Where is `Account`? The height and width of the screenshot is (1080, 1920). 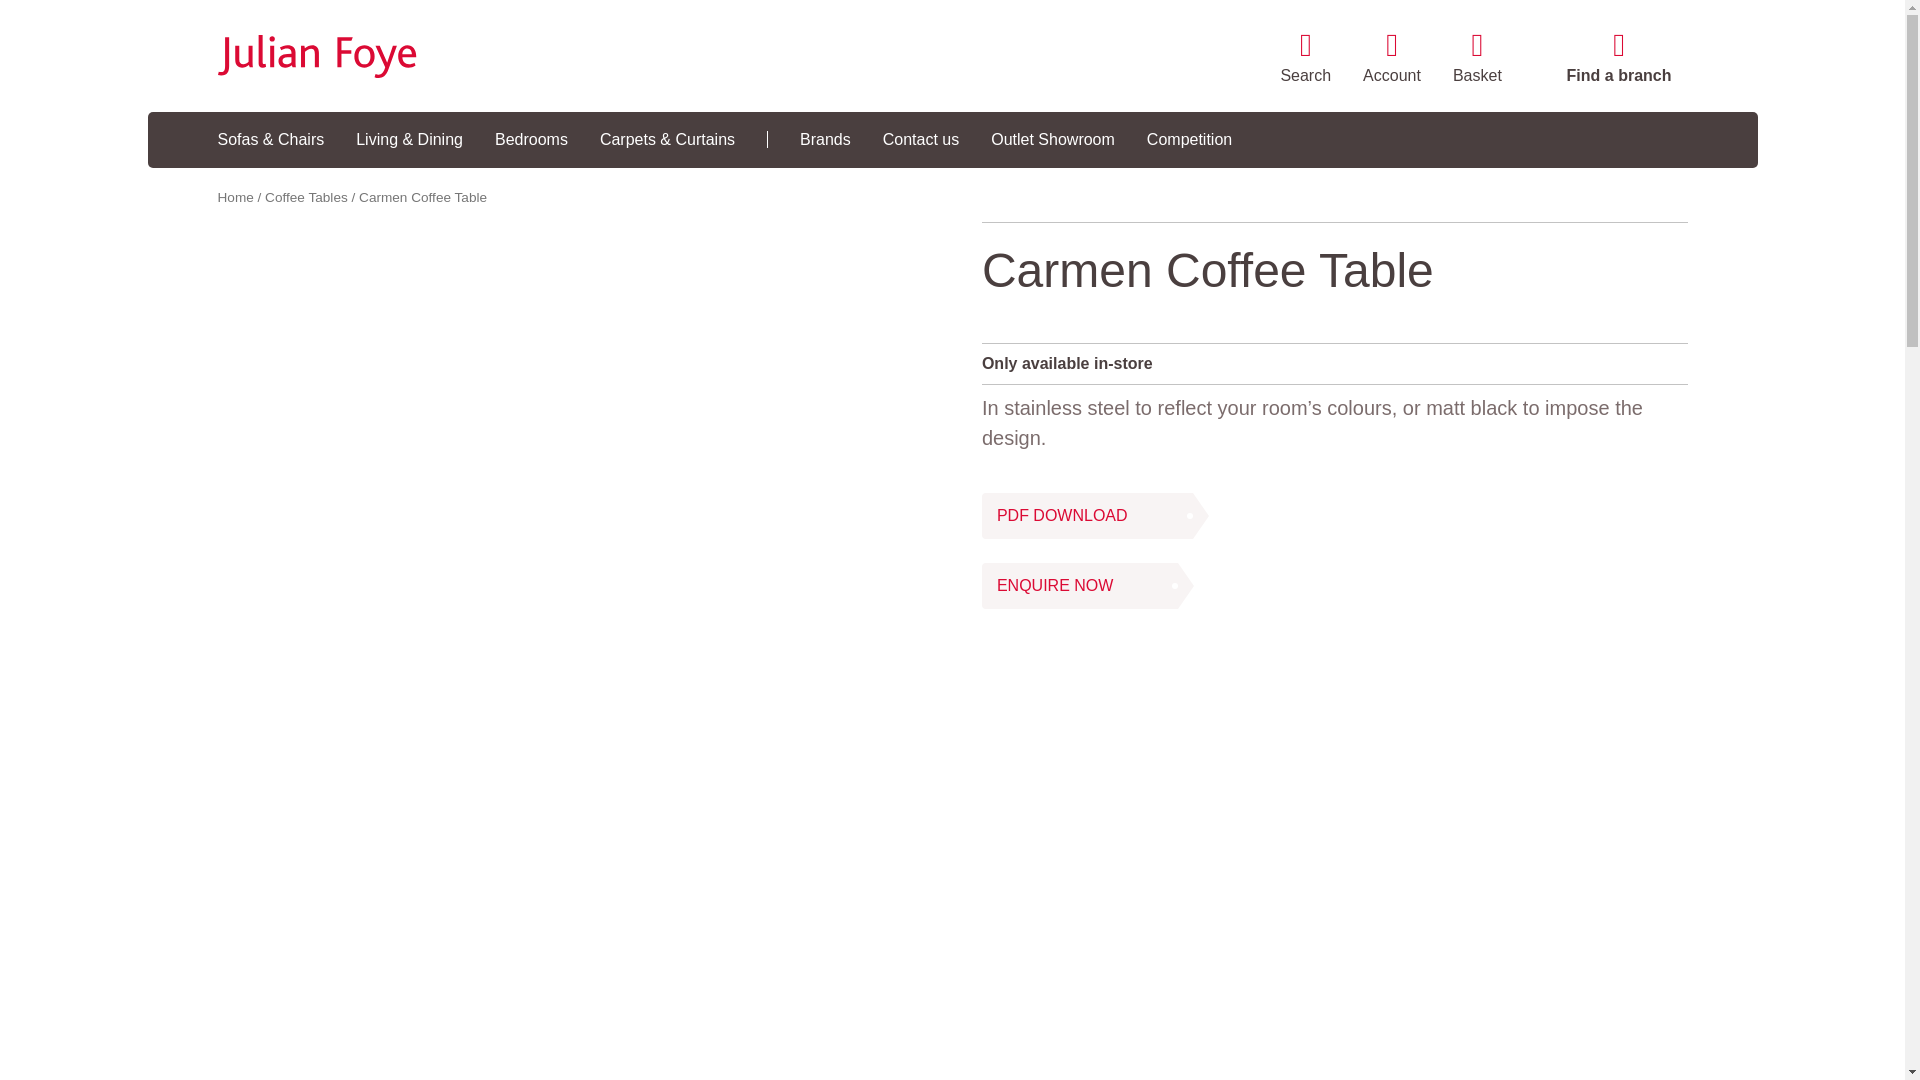
Account is located at coordinates (1392, 60).